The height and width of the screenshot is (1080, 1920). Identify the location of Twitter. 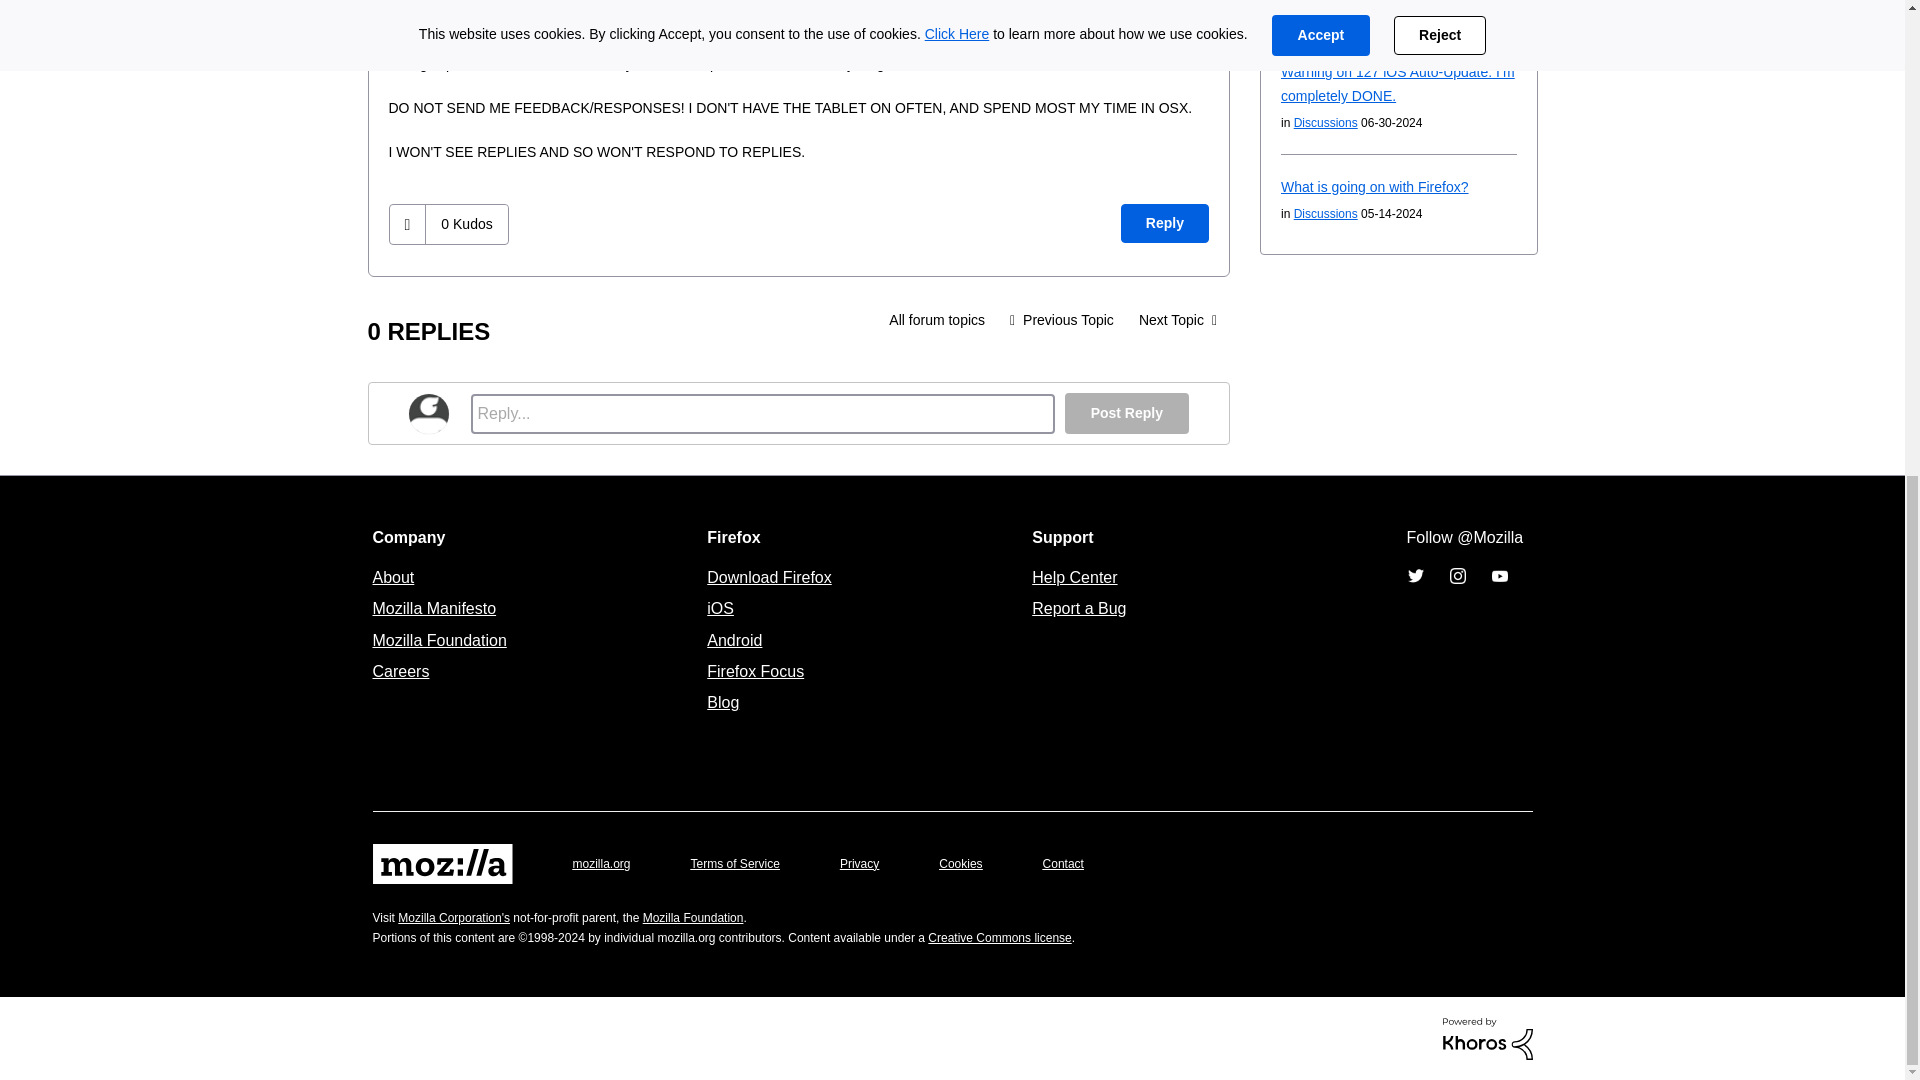
(1414, 576).